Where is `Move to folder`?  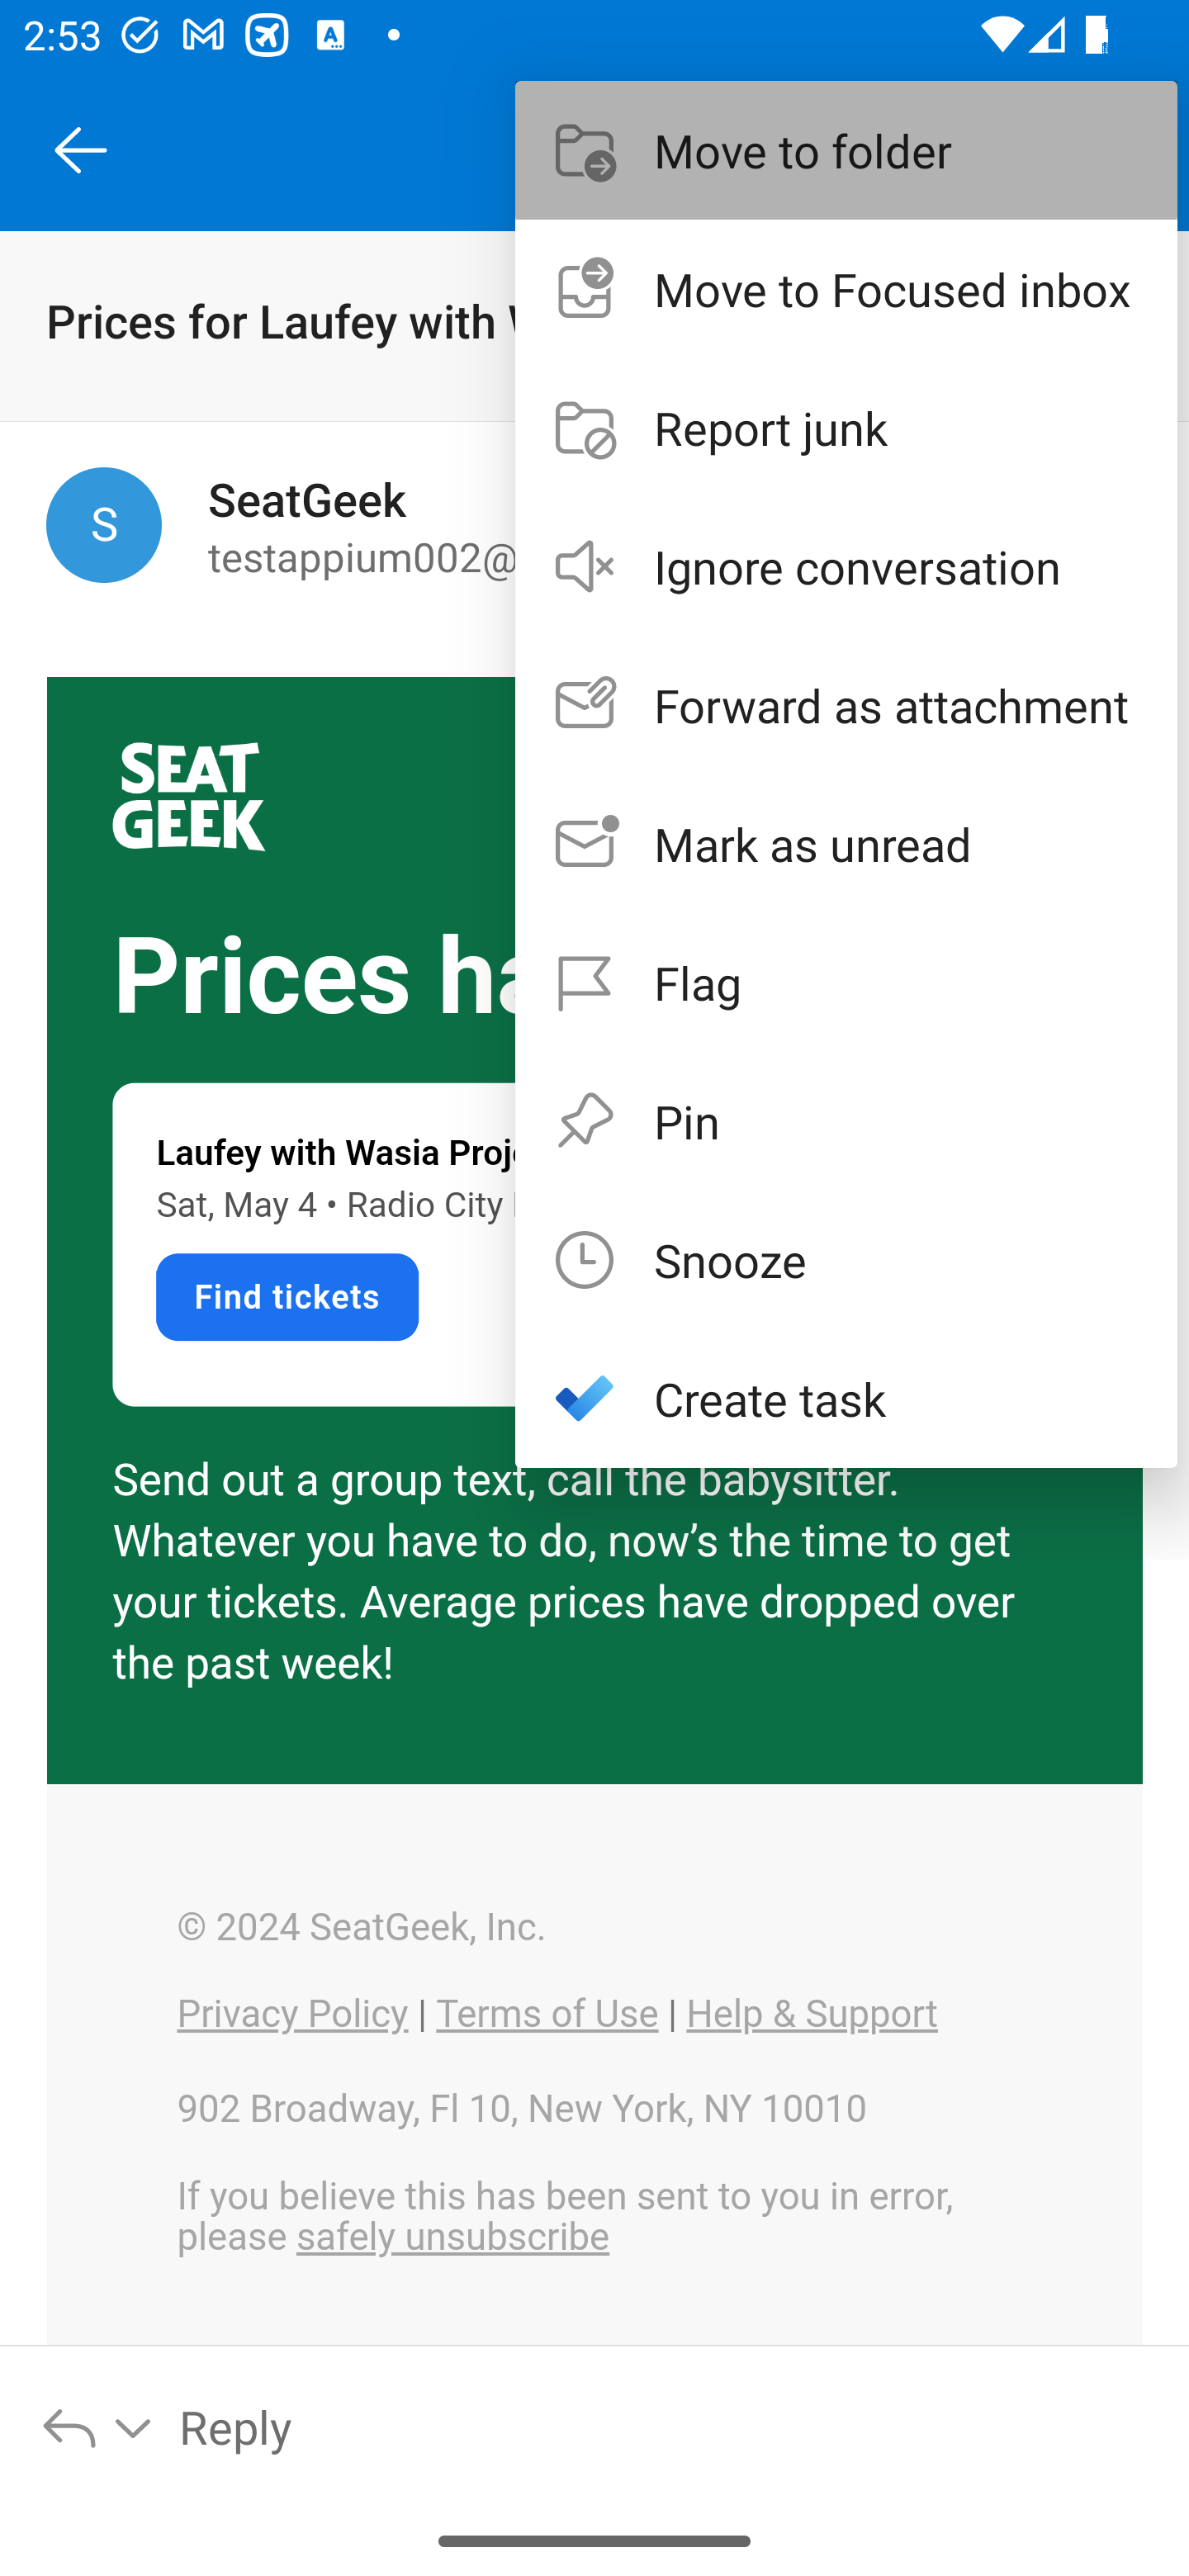
Move to folder is located at coordinates (846, 149).